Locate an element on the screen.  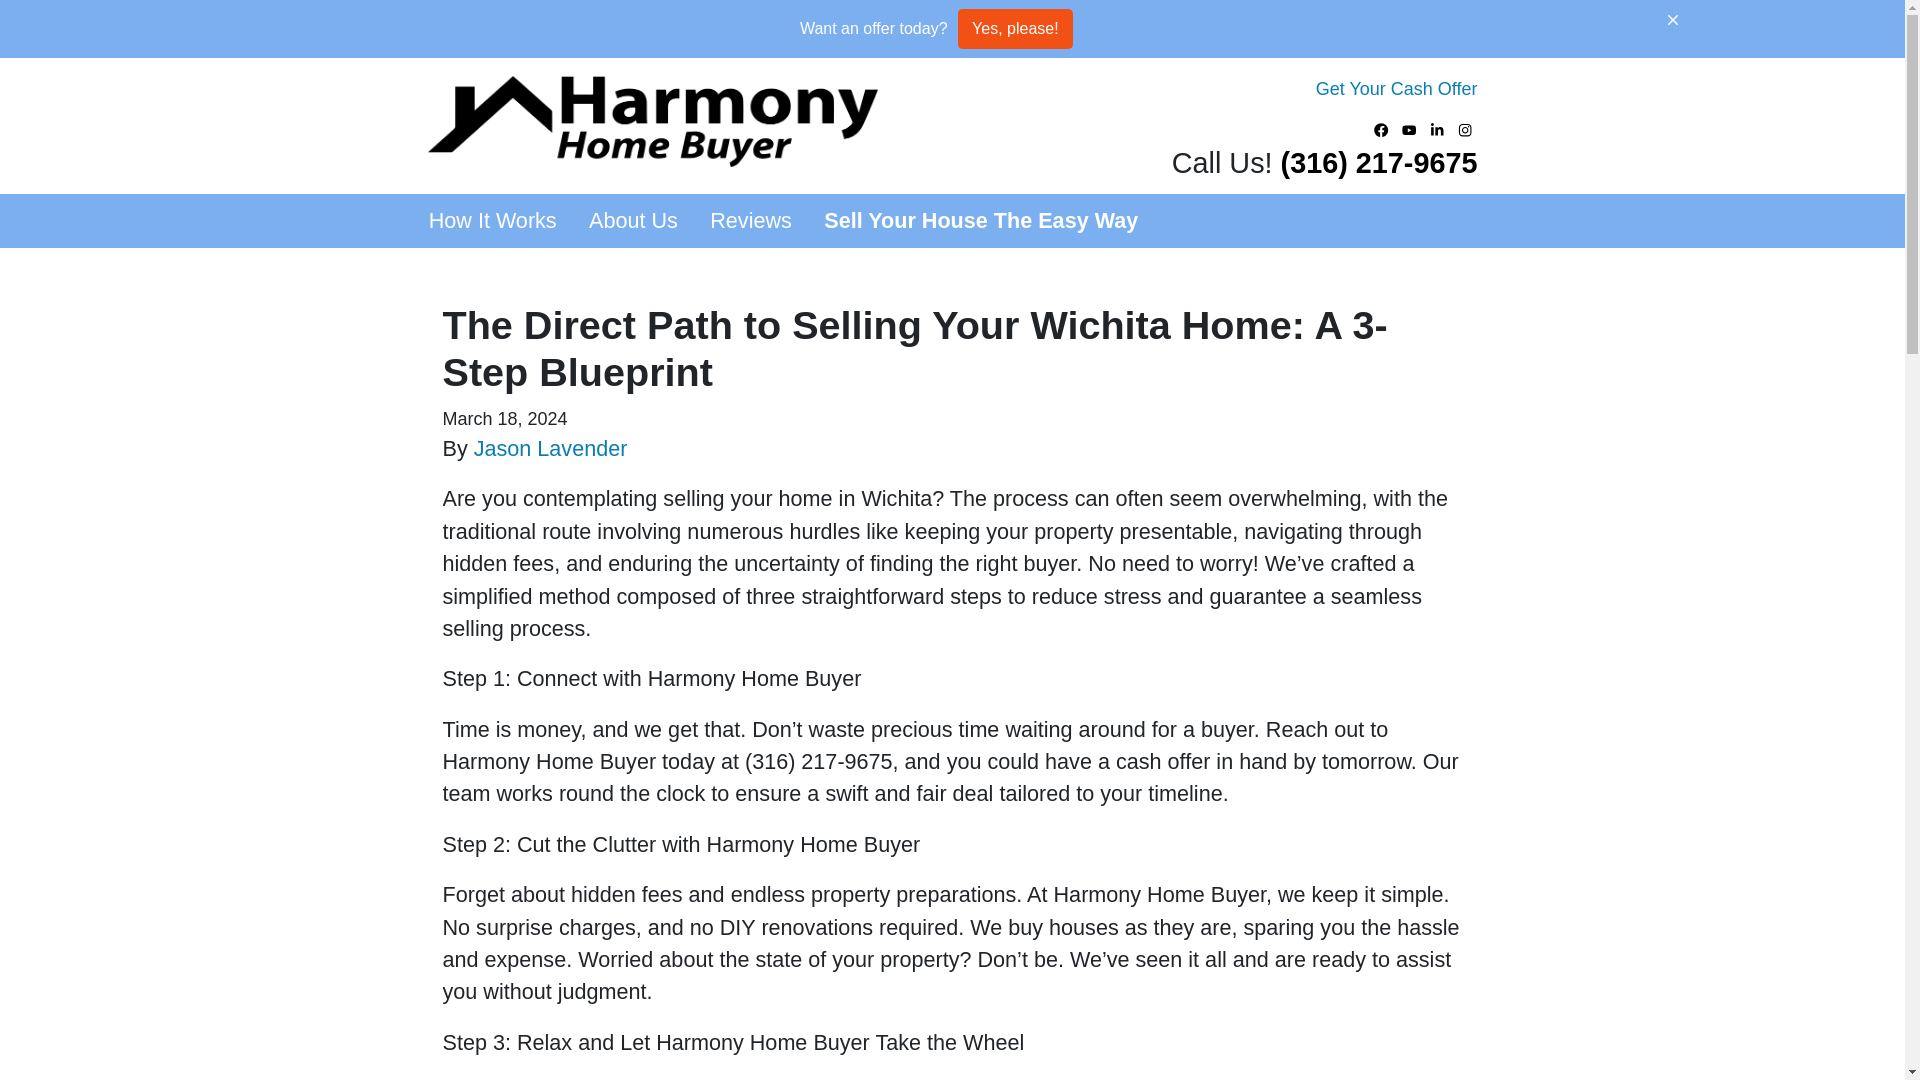
YouTube is located at coordinates (1410, 129).